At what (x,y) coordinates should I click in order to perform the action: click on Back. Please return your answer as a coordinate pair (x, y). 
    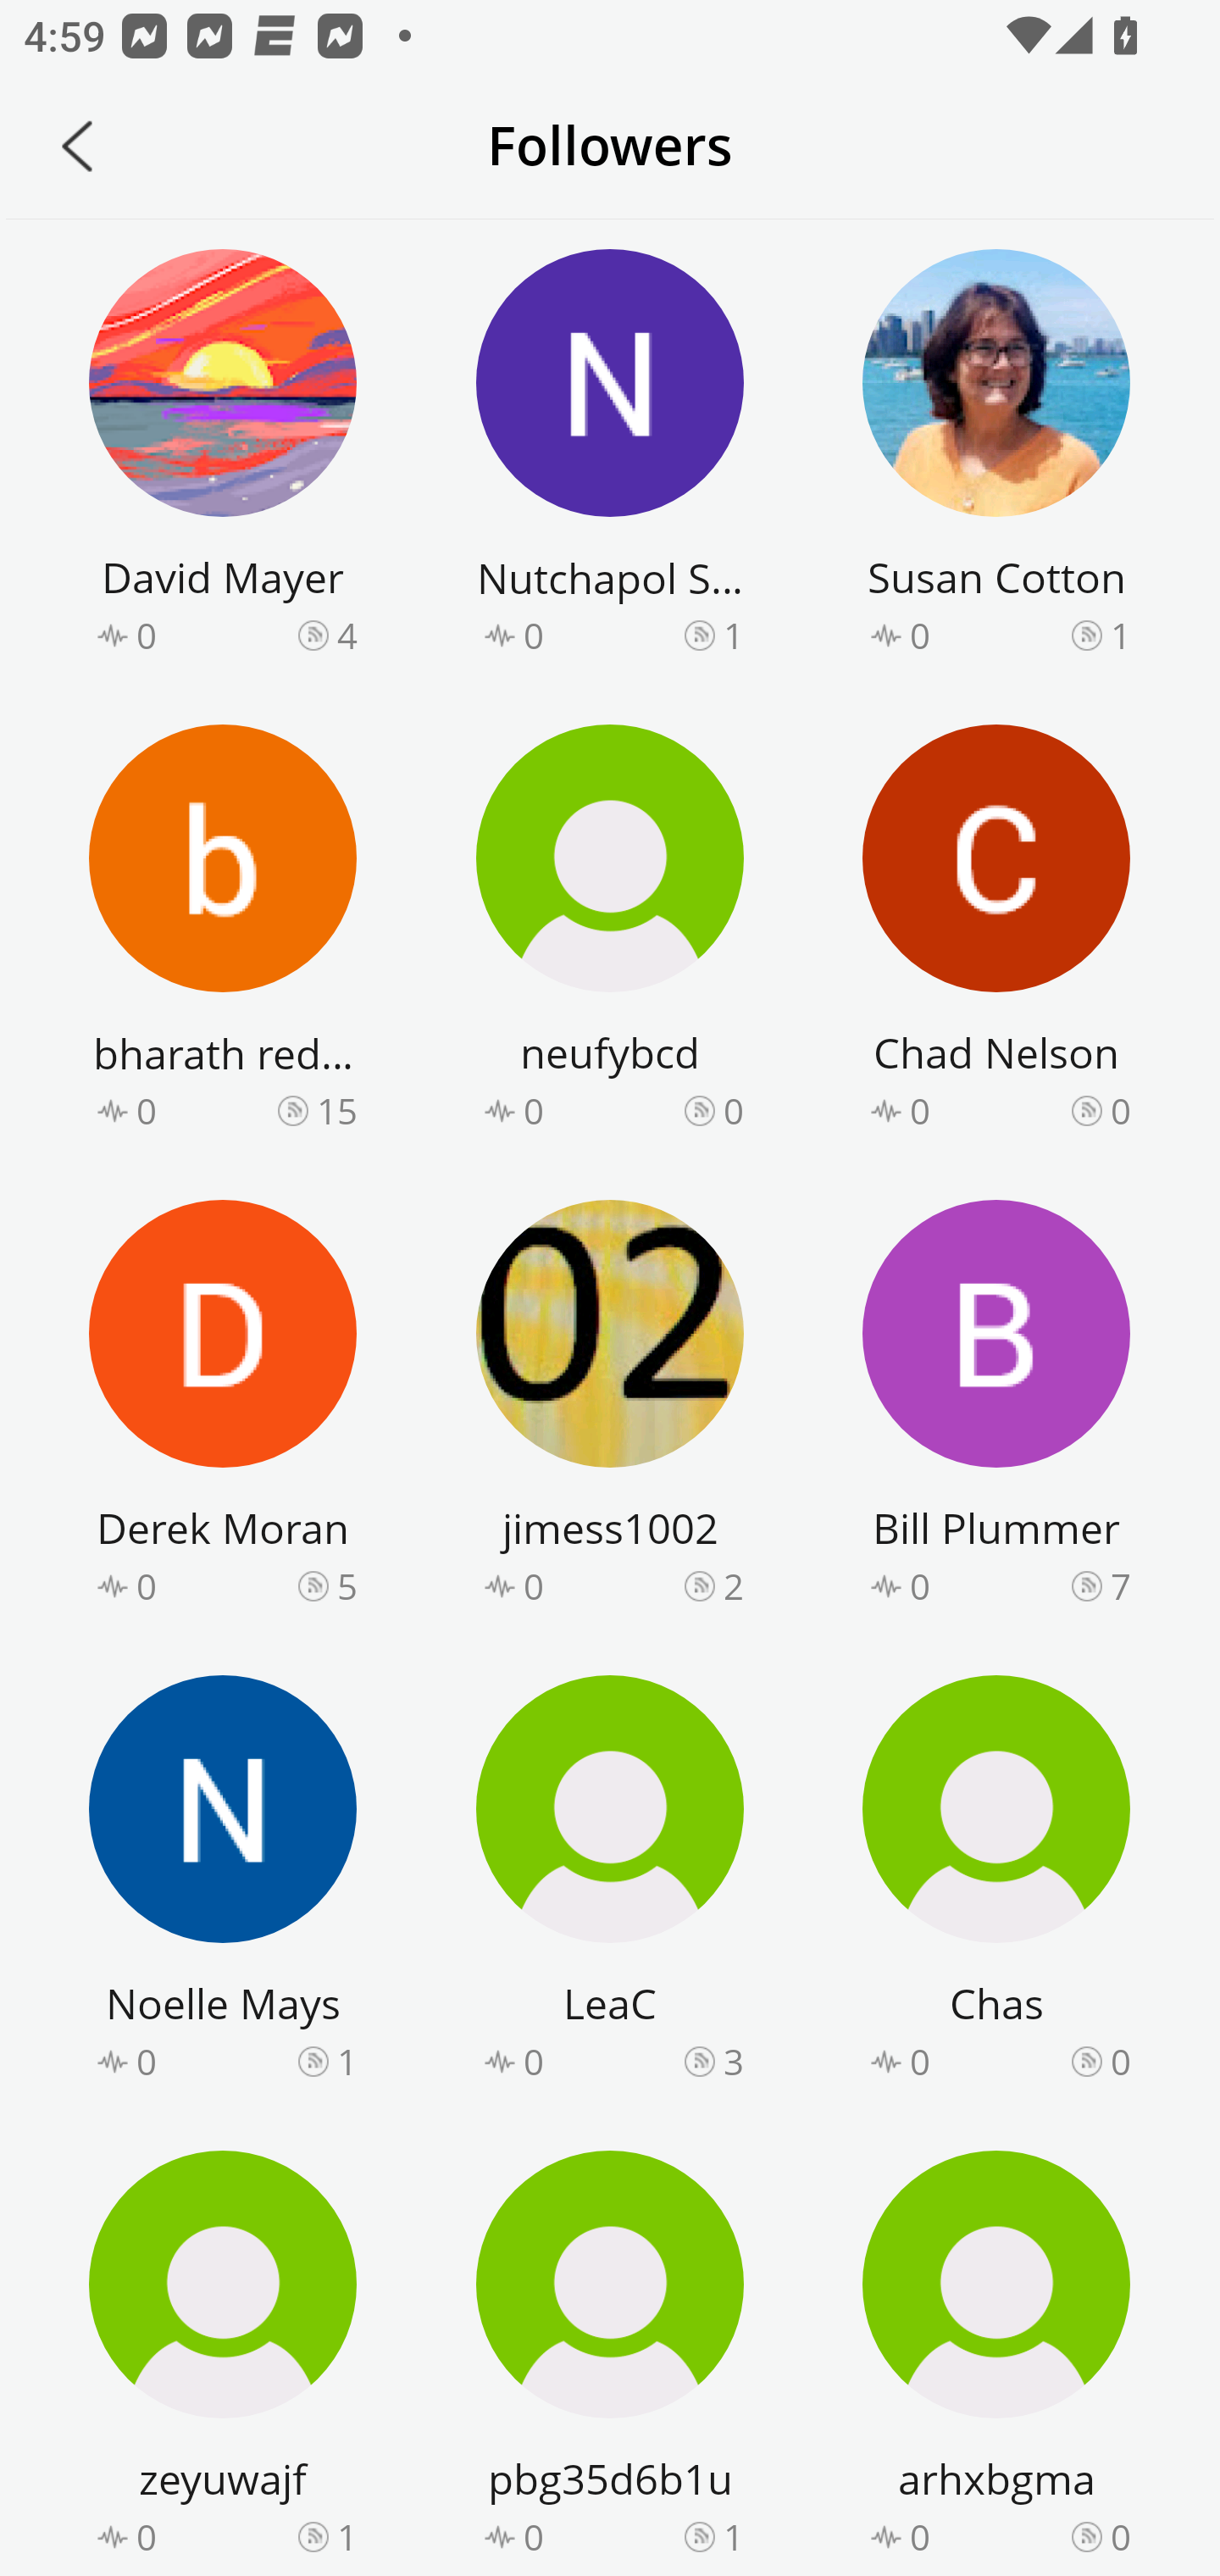
    Looking at the image, I should click on (77, 146).